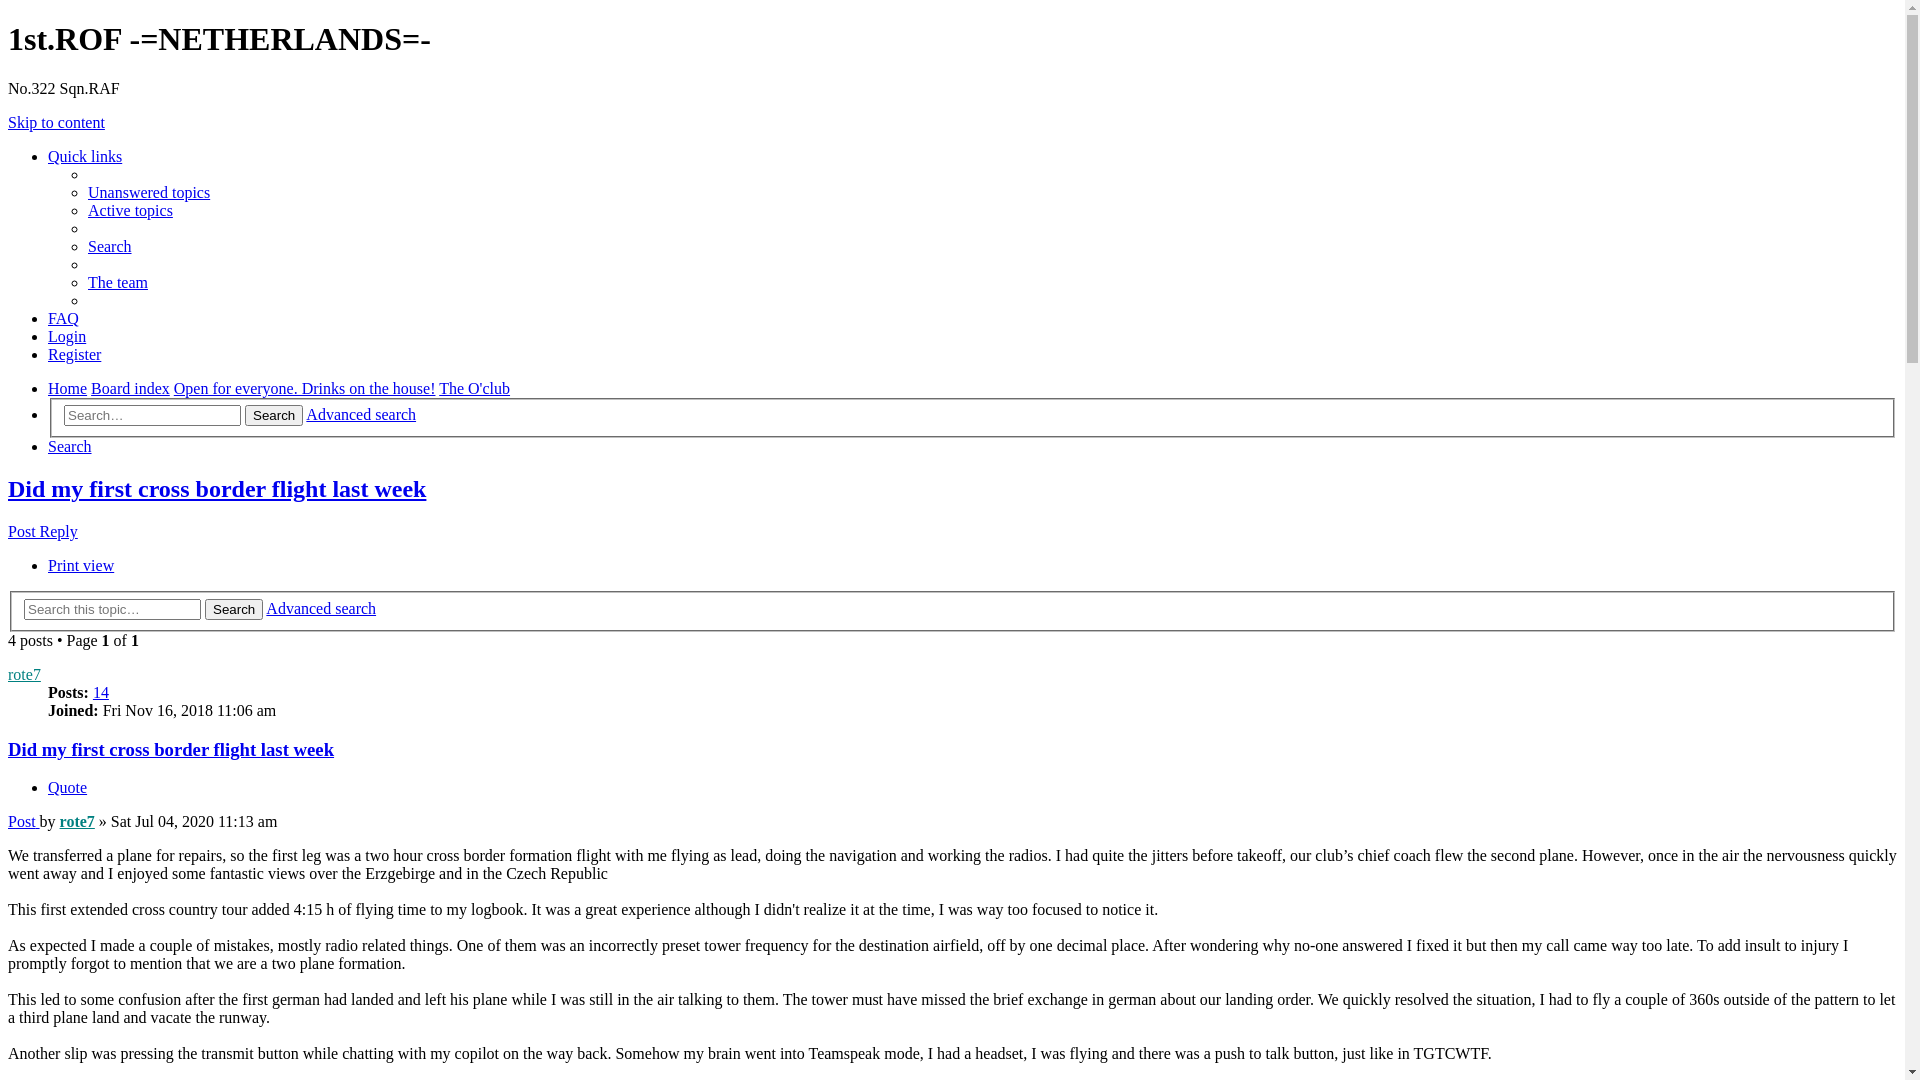 The image size is (1920, 1080). Describe the element at coordinates (68, 388) in the screenshot. I see `Home` at that location.